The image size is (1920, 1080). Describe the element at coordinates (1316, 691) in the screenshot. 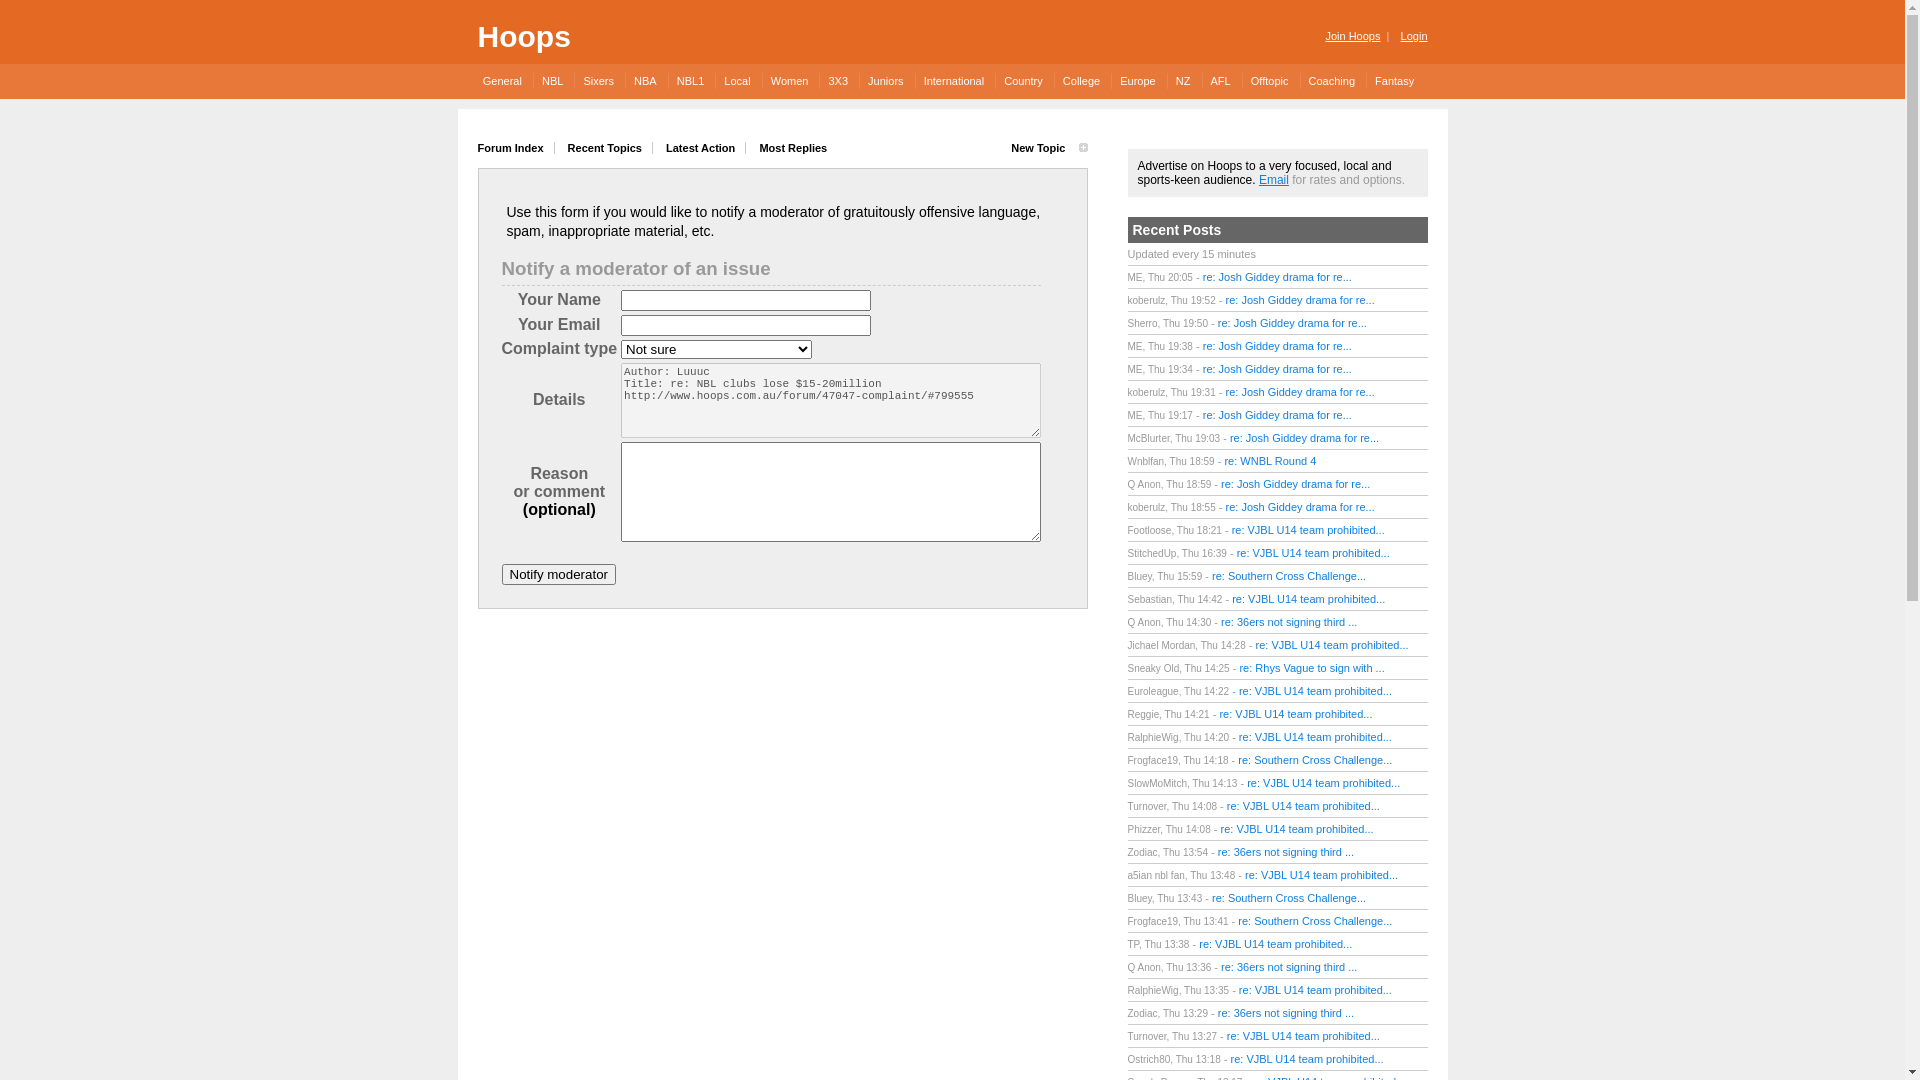

I see `re: VJBL U14 team prohibited...` at that location.